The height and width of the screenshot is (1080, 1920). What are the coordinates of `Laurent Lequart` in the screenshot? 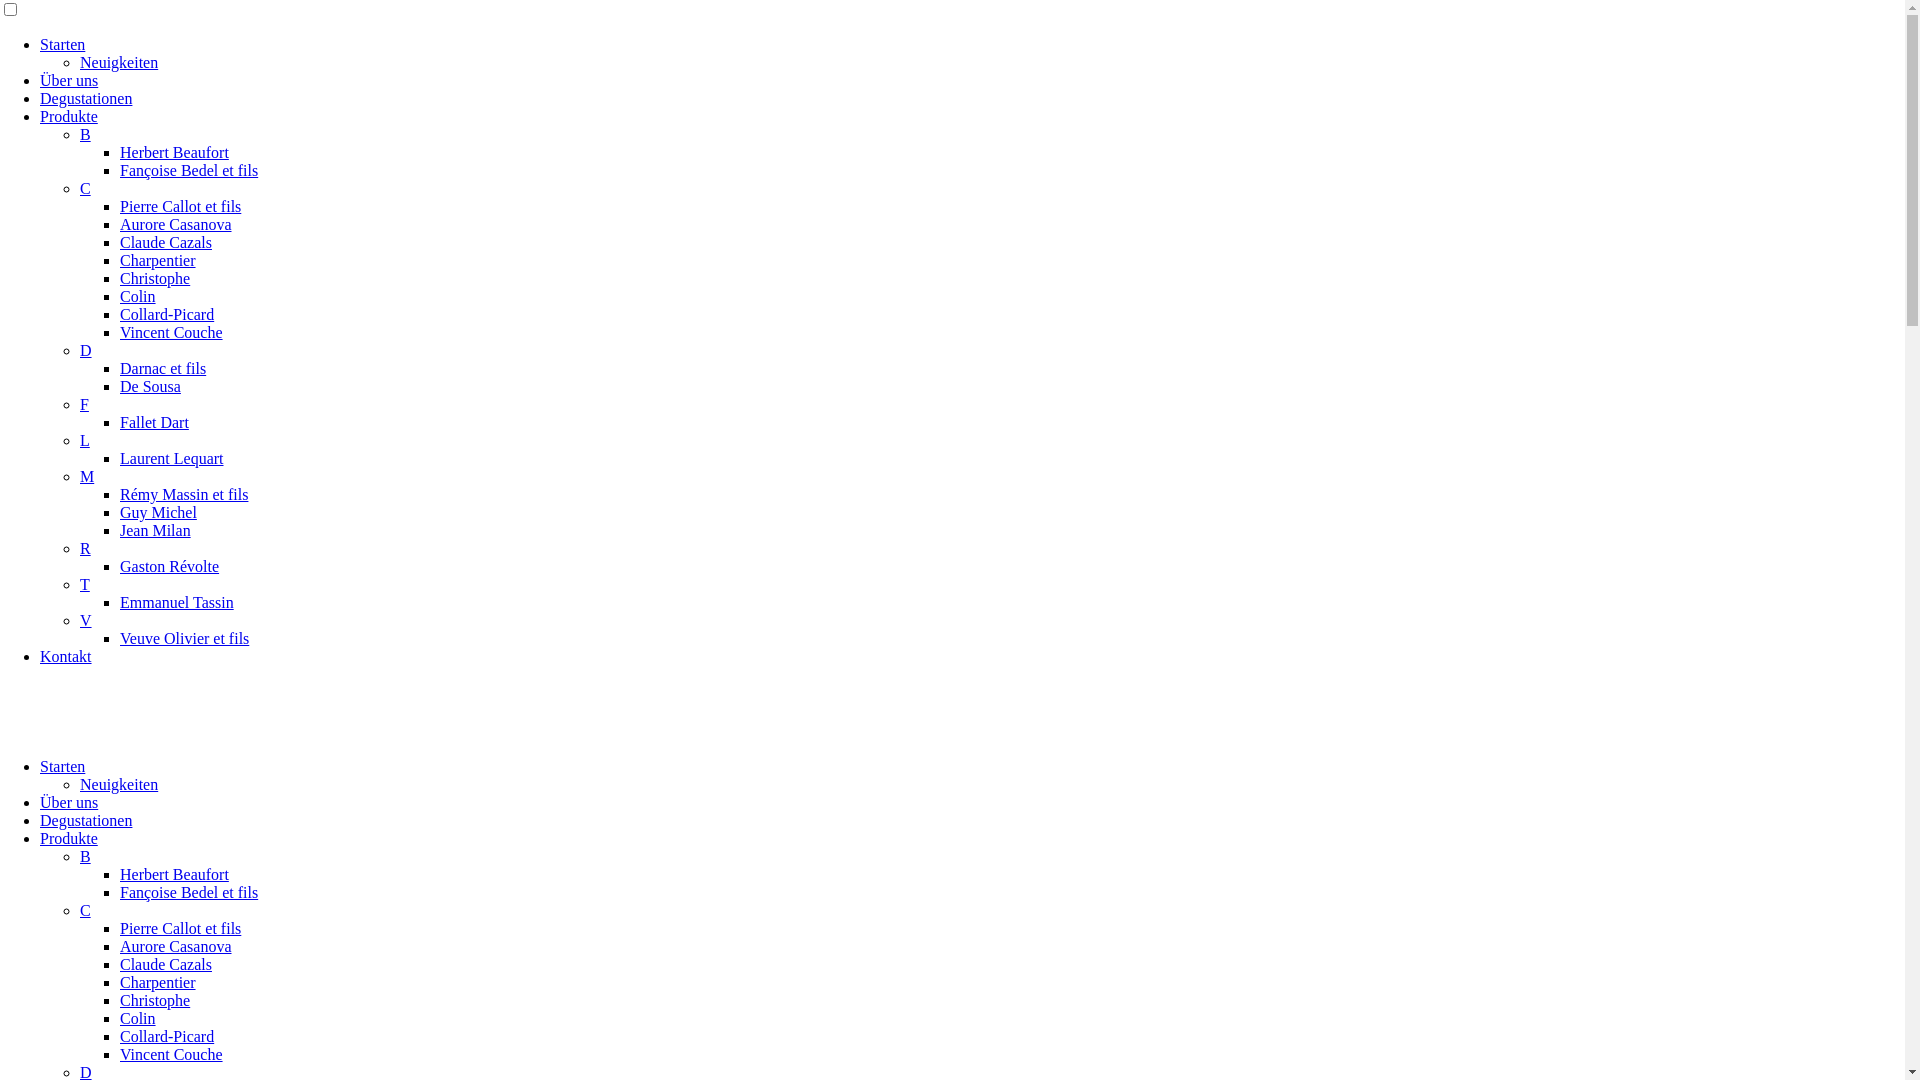 It's located at (172, 458).